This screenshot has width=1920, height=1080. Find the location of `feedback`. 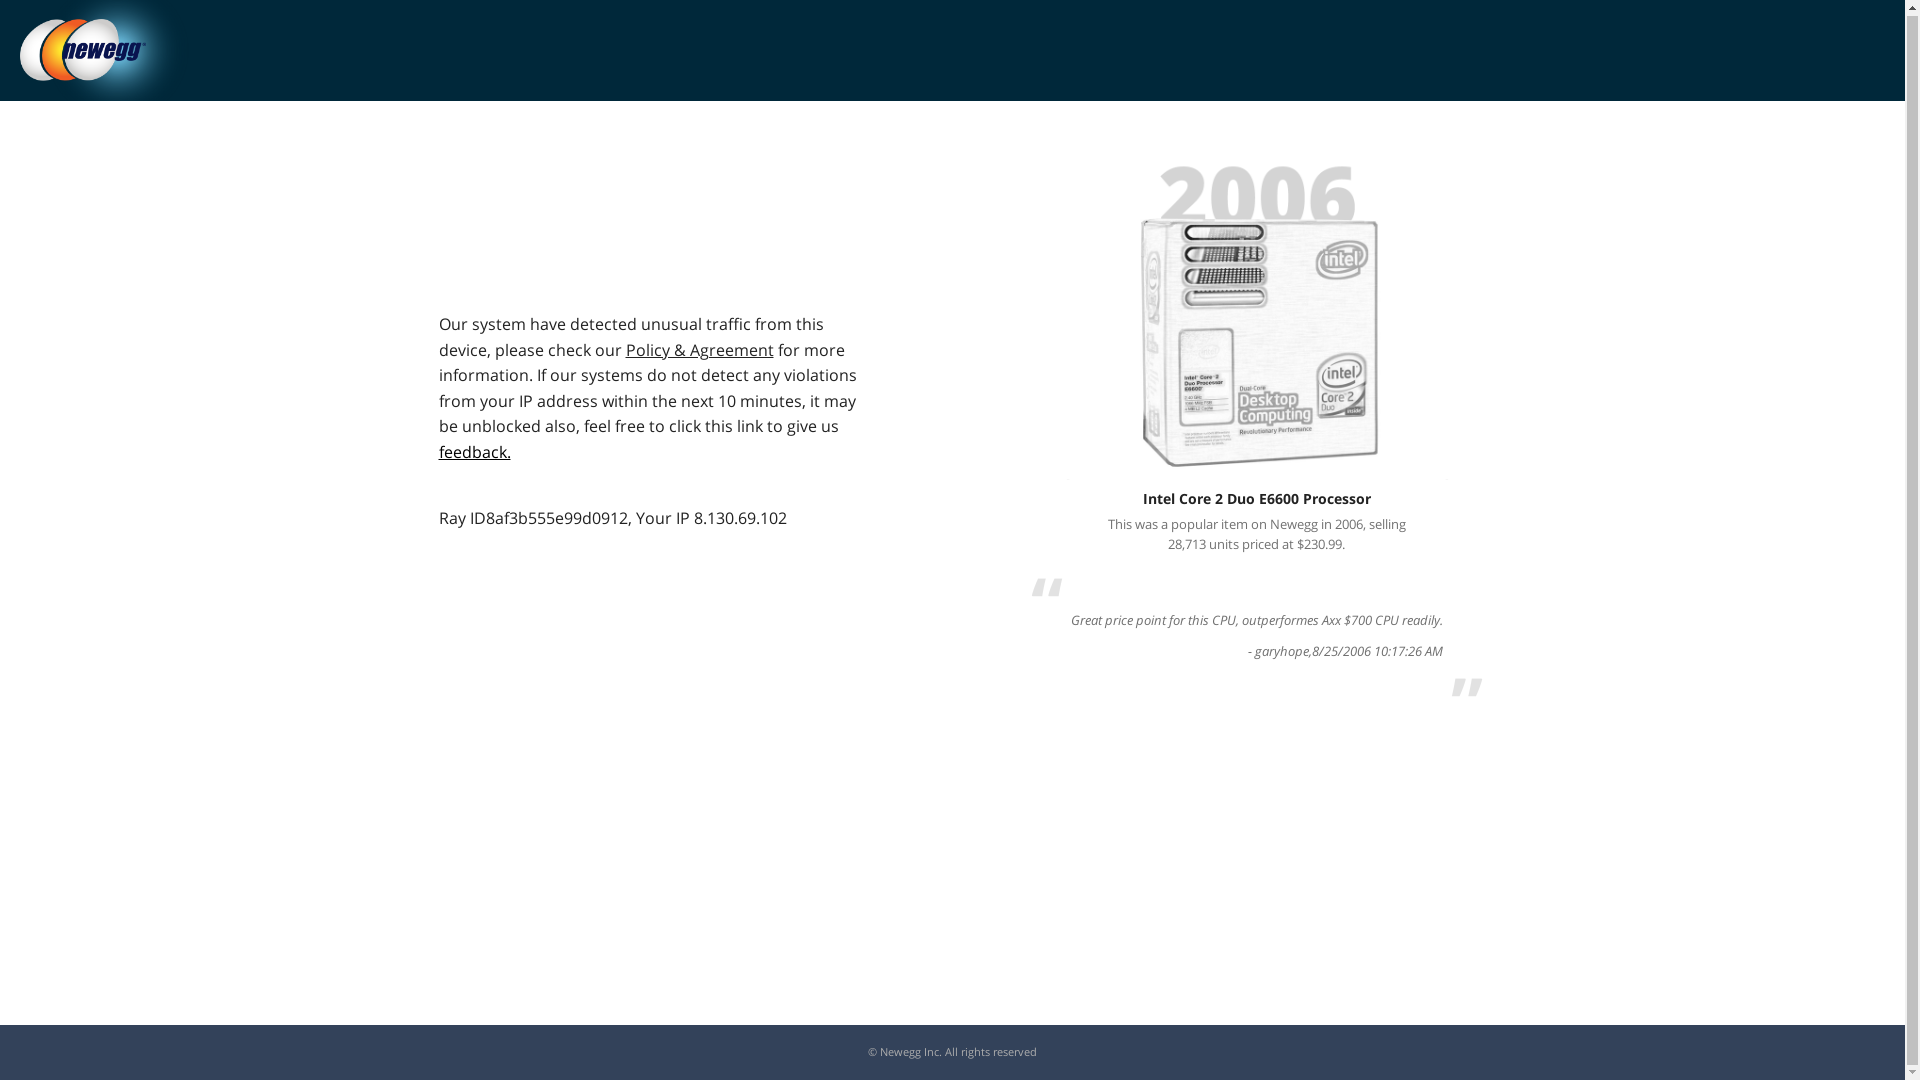

feedback is located at coordinates (474, 452).